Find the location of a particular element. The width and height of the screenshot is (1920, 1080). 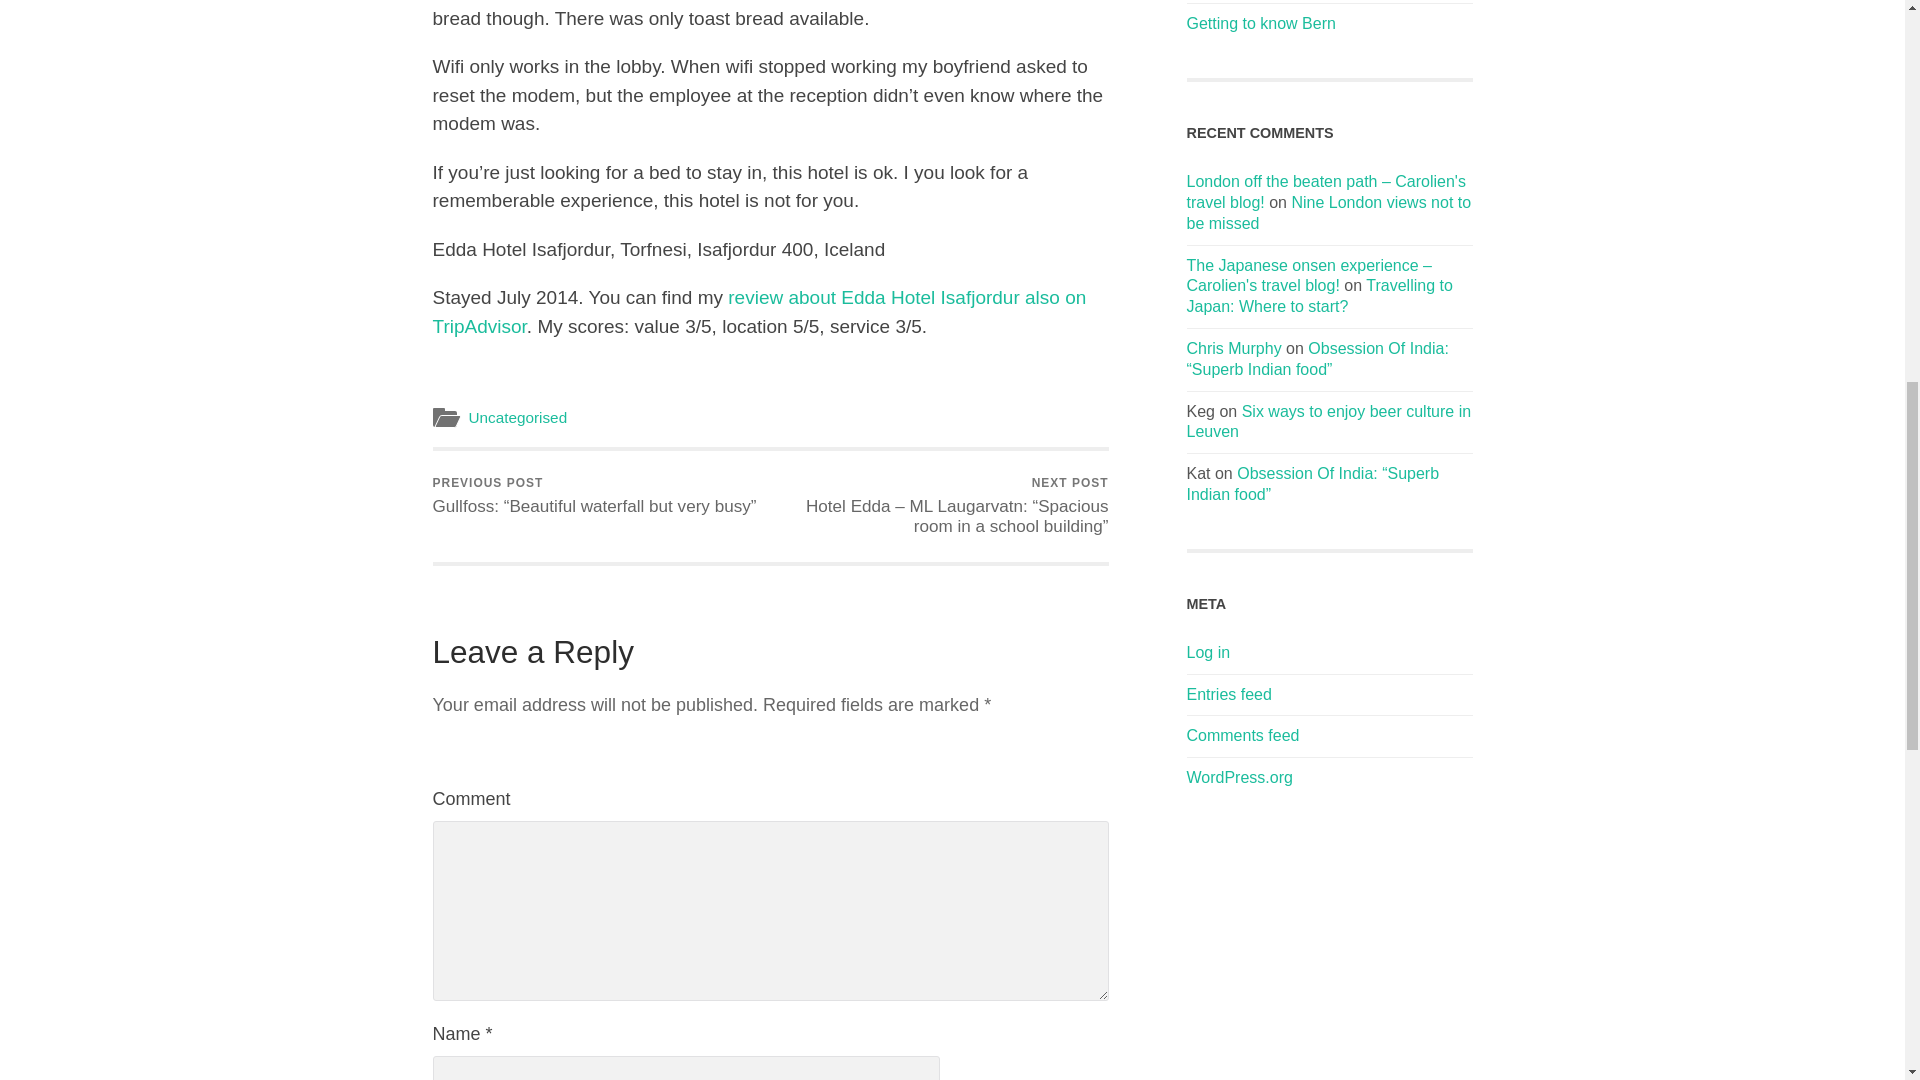

Nine London views not to be missed is located at coordinates (1328, 213).